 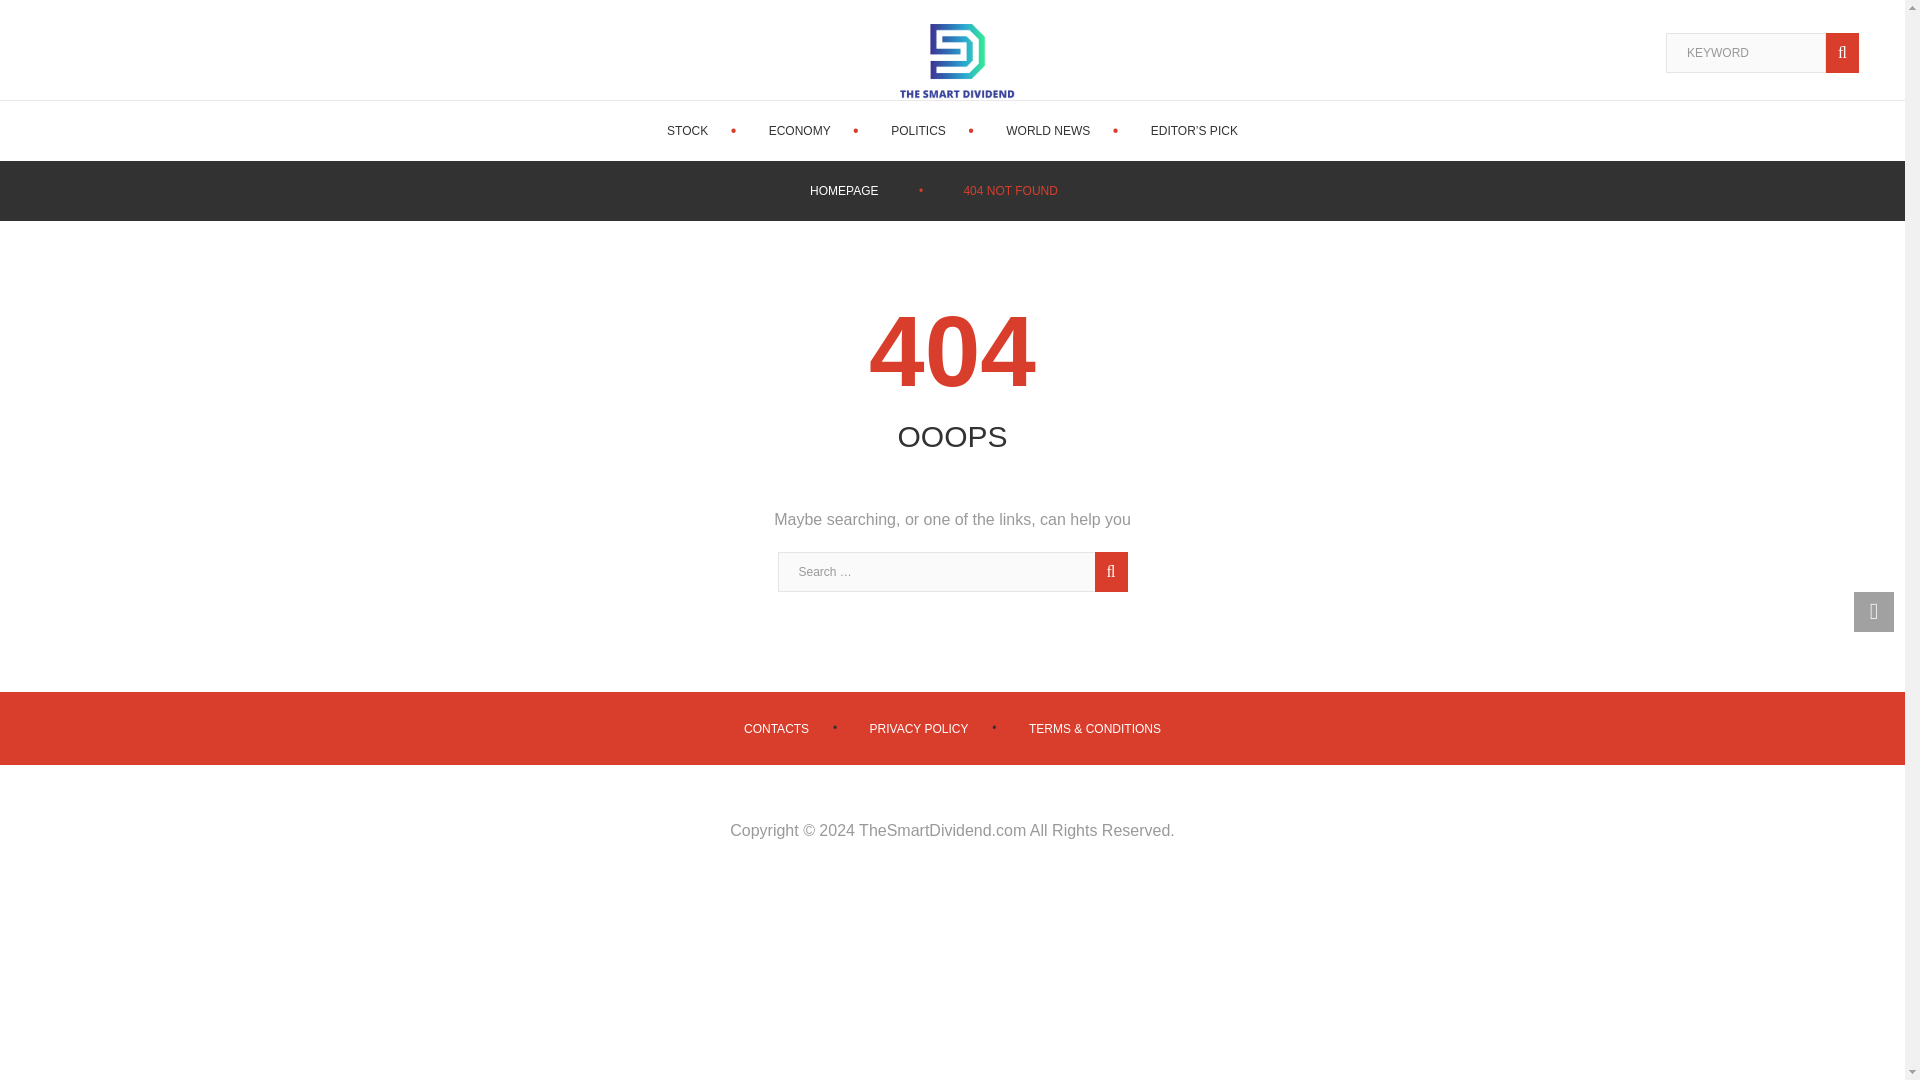 What do you see at coordinates (919, 728) in the screenshot?
I see `PRIVACY POLICY` at bounding box center [919, 728].